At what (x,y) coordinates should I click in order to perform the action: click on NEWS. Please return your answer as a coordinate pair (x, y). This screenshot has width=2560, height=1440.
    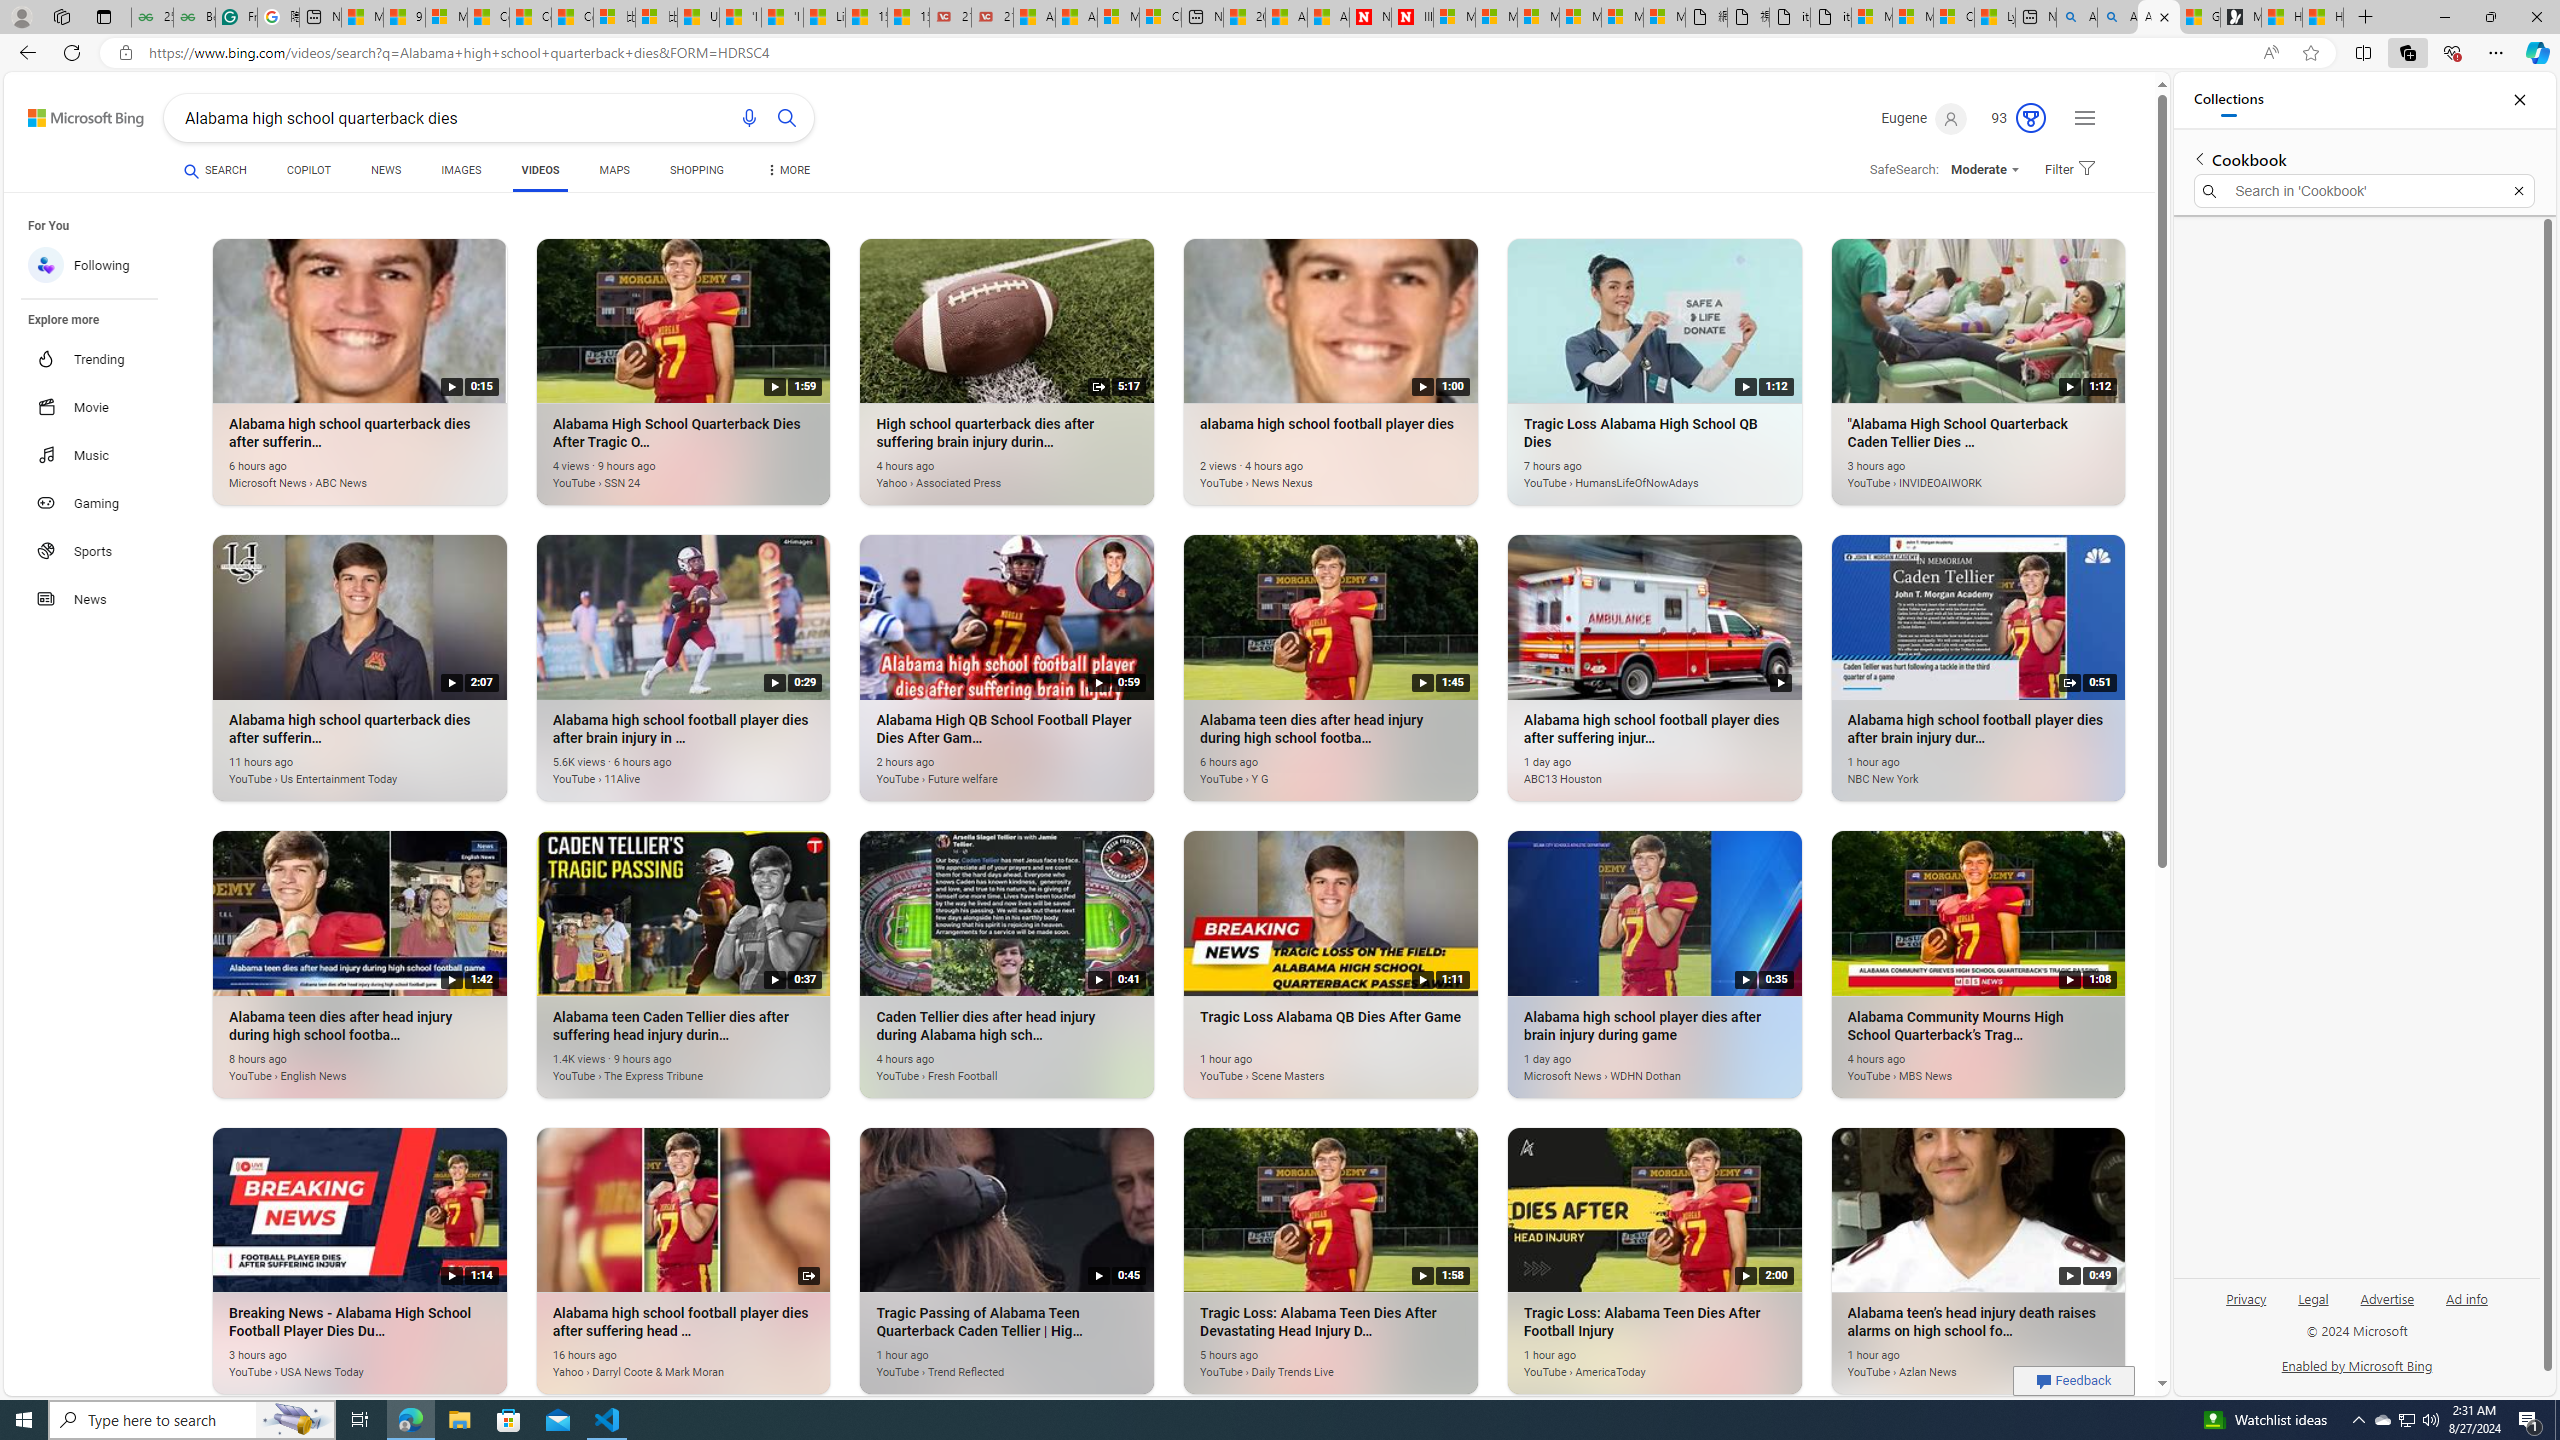
    Looking at the image, I should click on (384, 173).